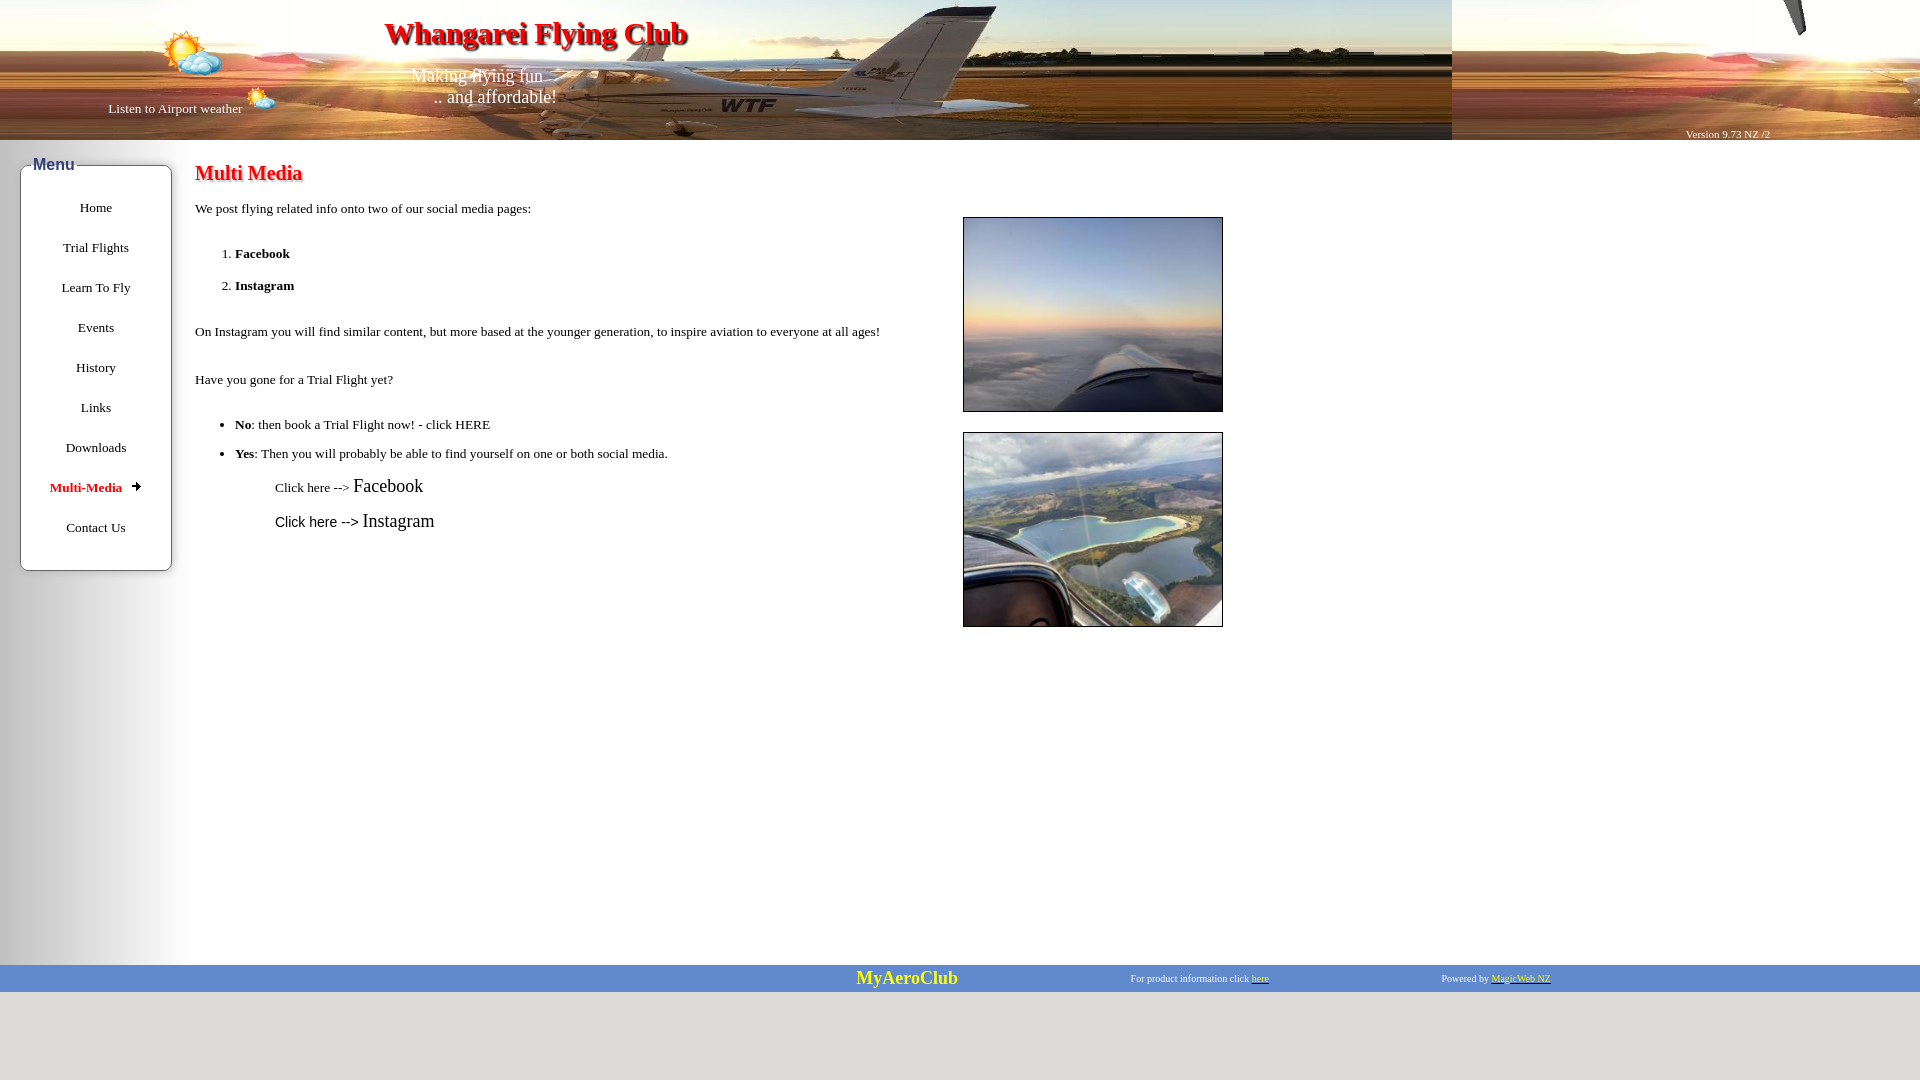 The image size is (1920, 1080). Describe the element at coordinates (96, 446) in the screenshot. I see `Downloads` at that location.